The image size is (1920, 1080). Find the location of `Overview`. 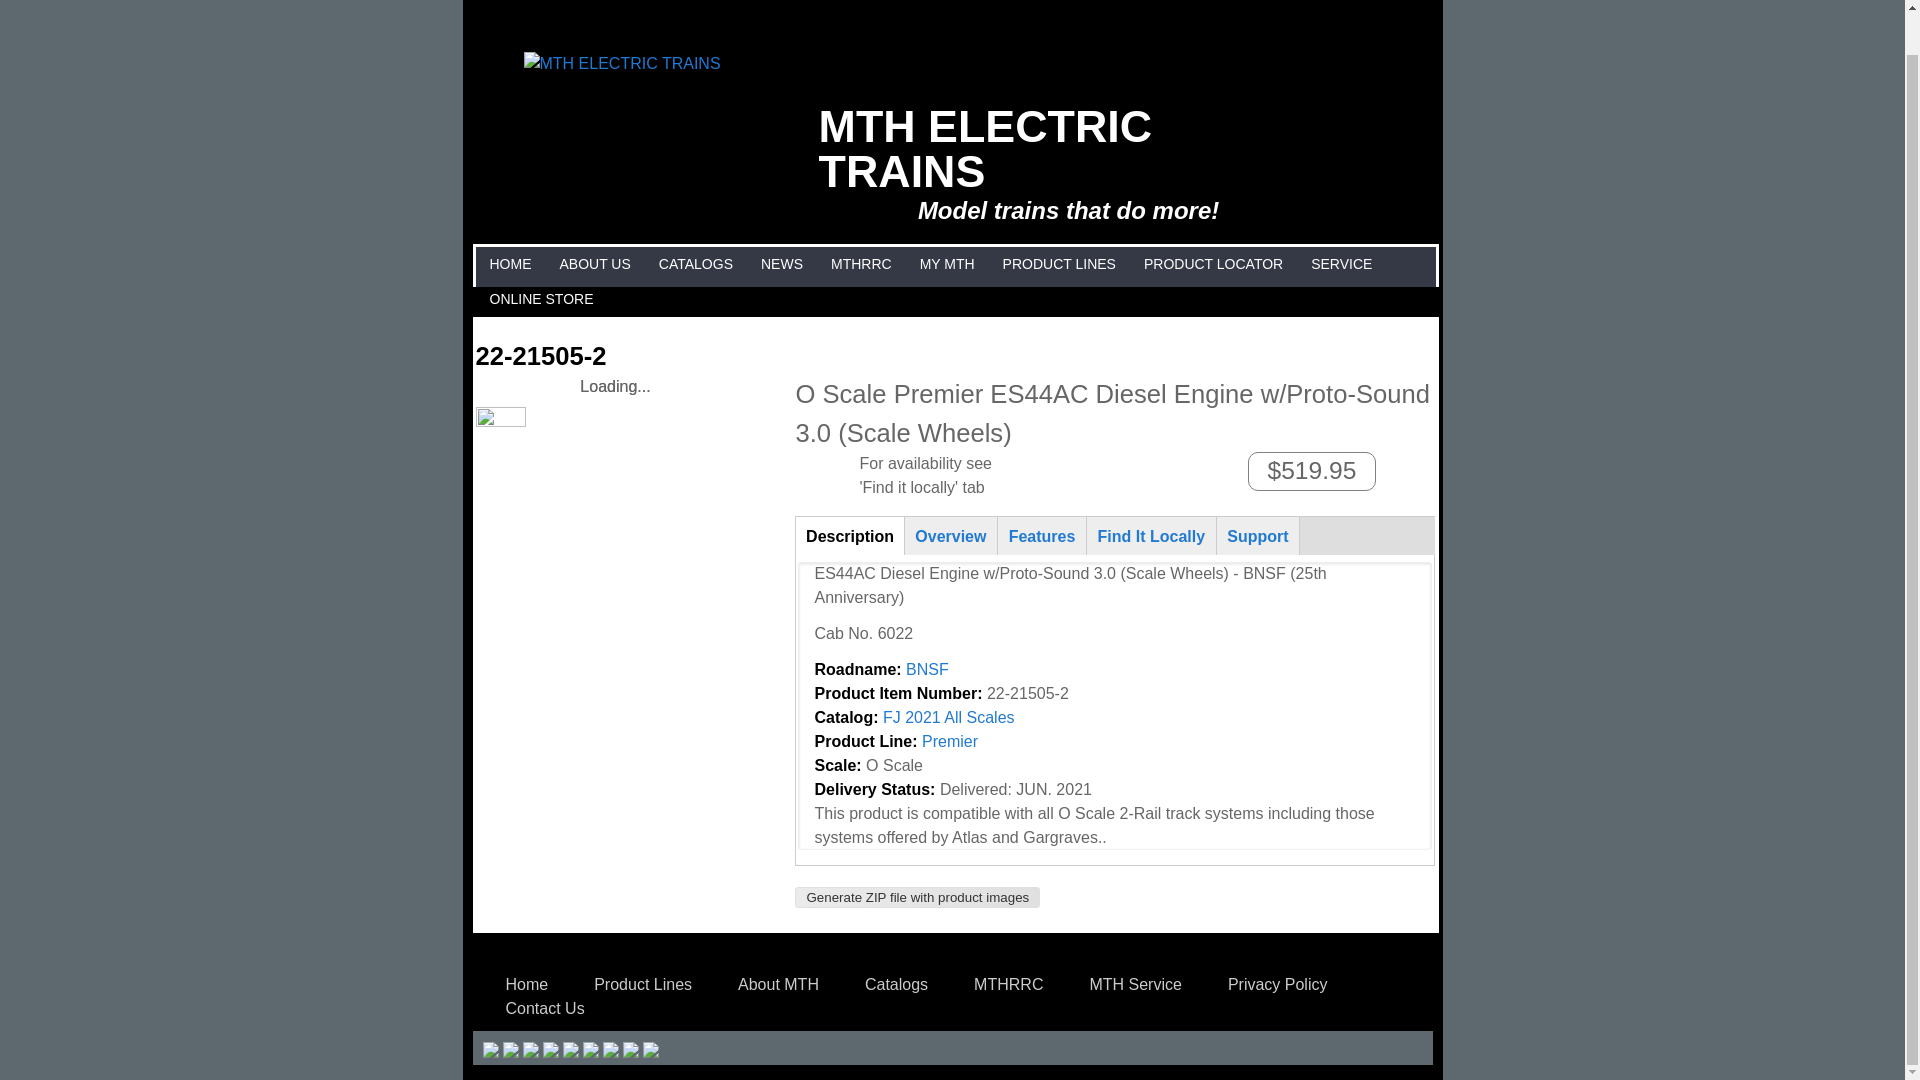

Overview is located at coordinates (951, 536).